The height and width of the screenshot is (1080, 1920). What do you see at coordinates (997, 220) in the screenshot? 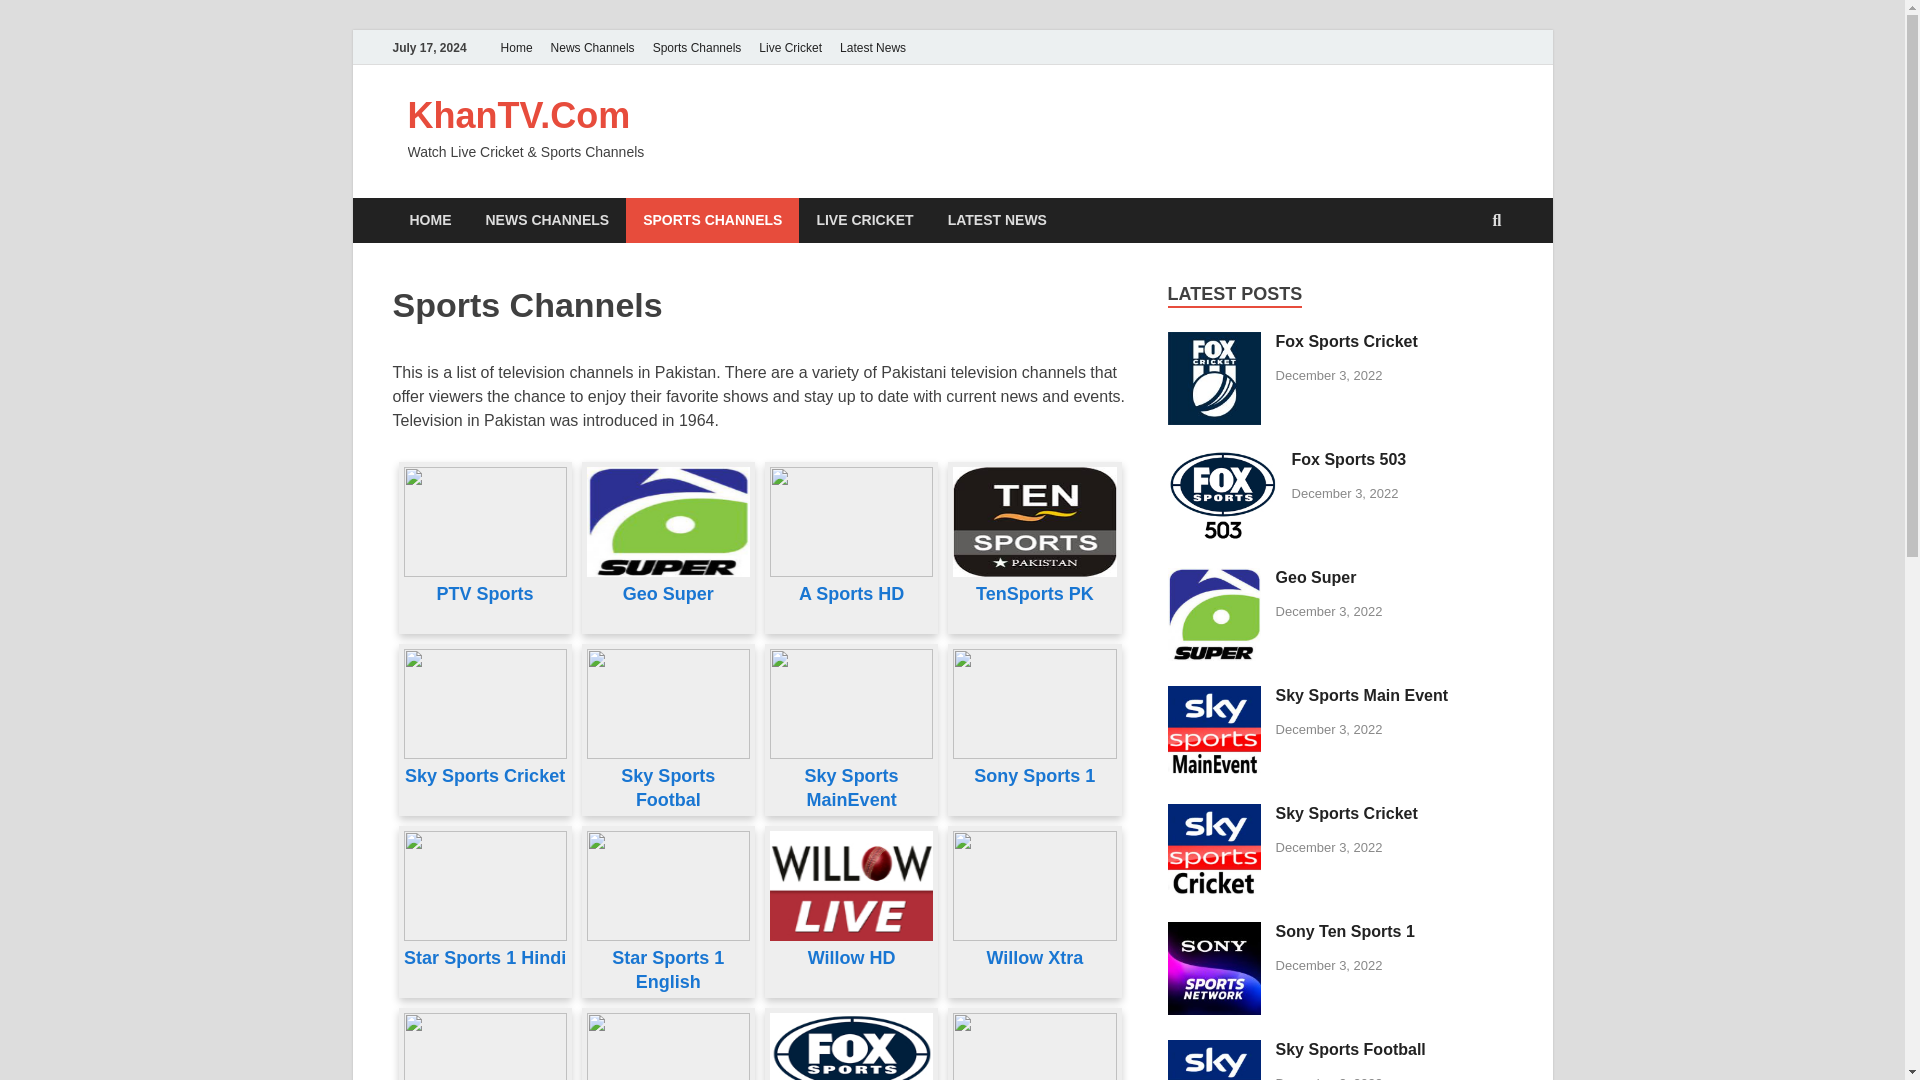
I see `LATEST NEWS` at bounding box center [997, 220].